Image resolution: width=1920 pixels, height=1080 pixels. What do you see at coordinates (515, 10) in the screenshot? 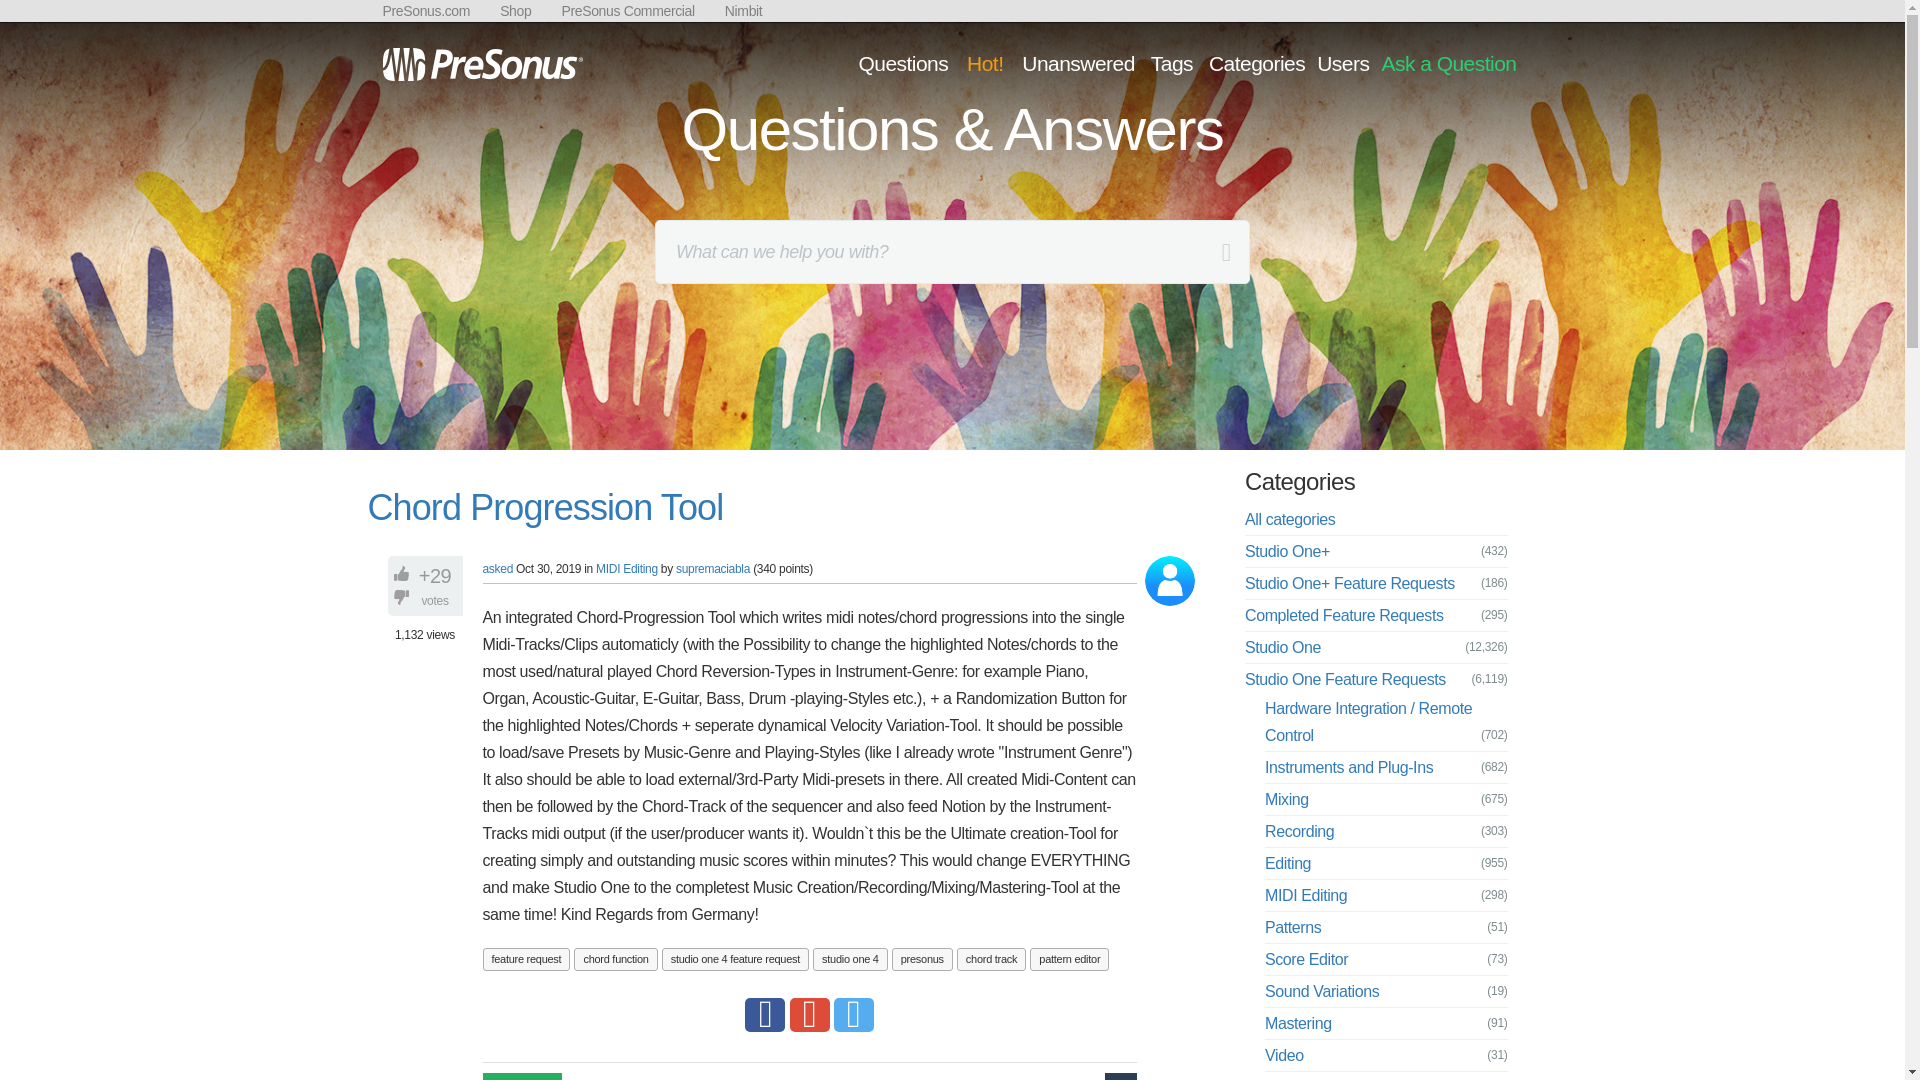
I see `Shop` at bounding box center [515, 10].